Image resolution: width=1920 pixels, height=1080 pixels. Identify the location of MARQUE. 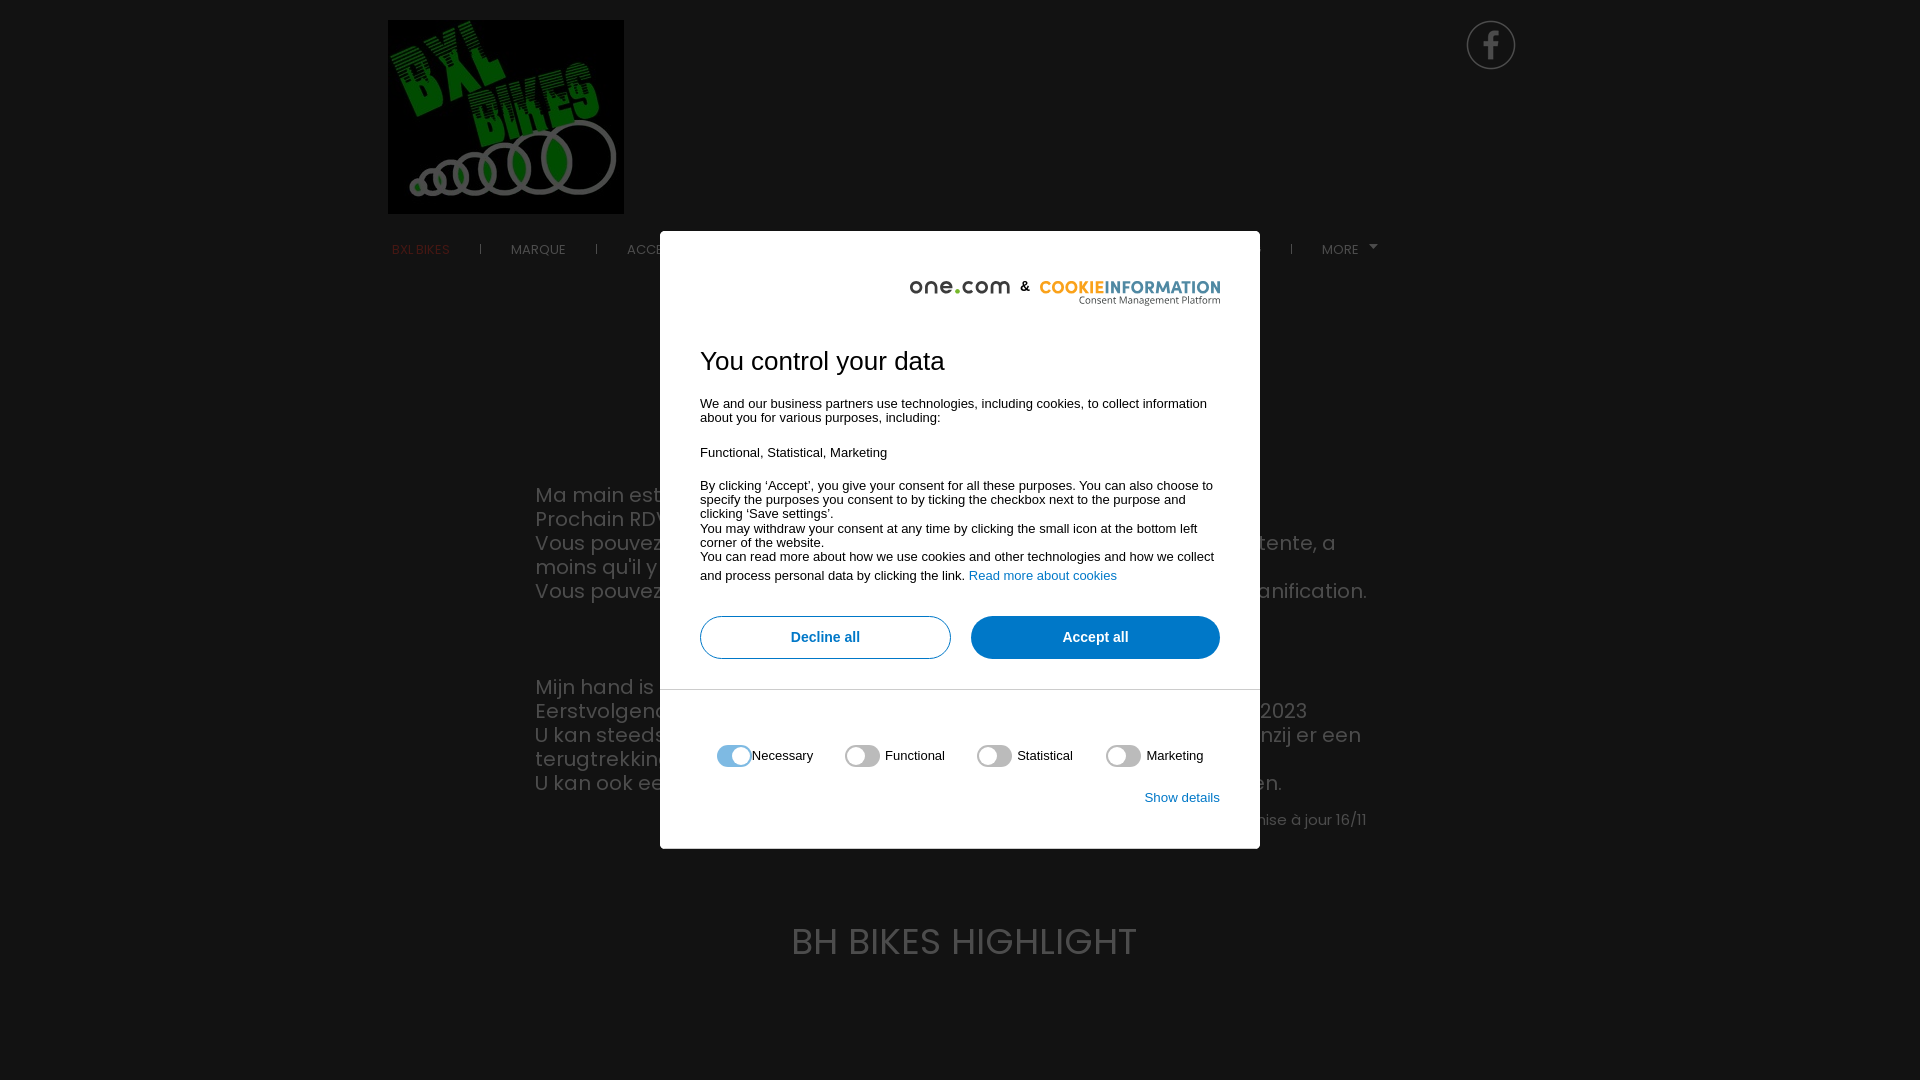
(538, 249).